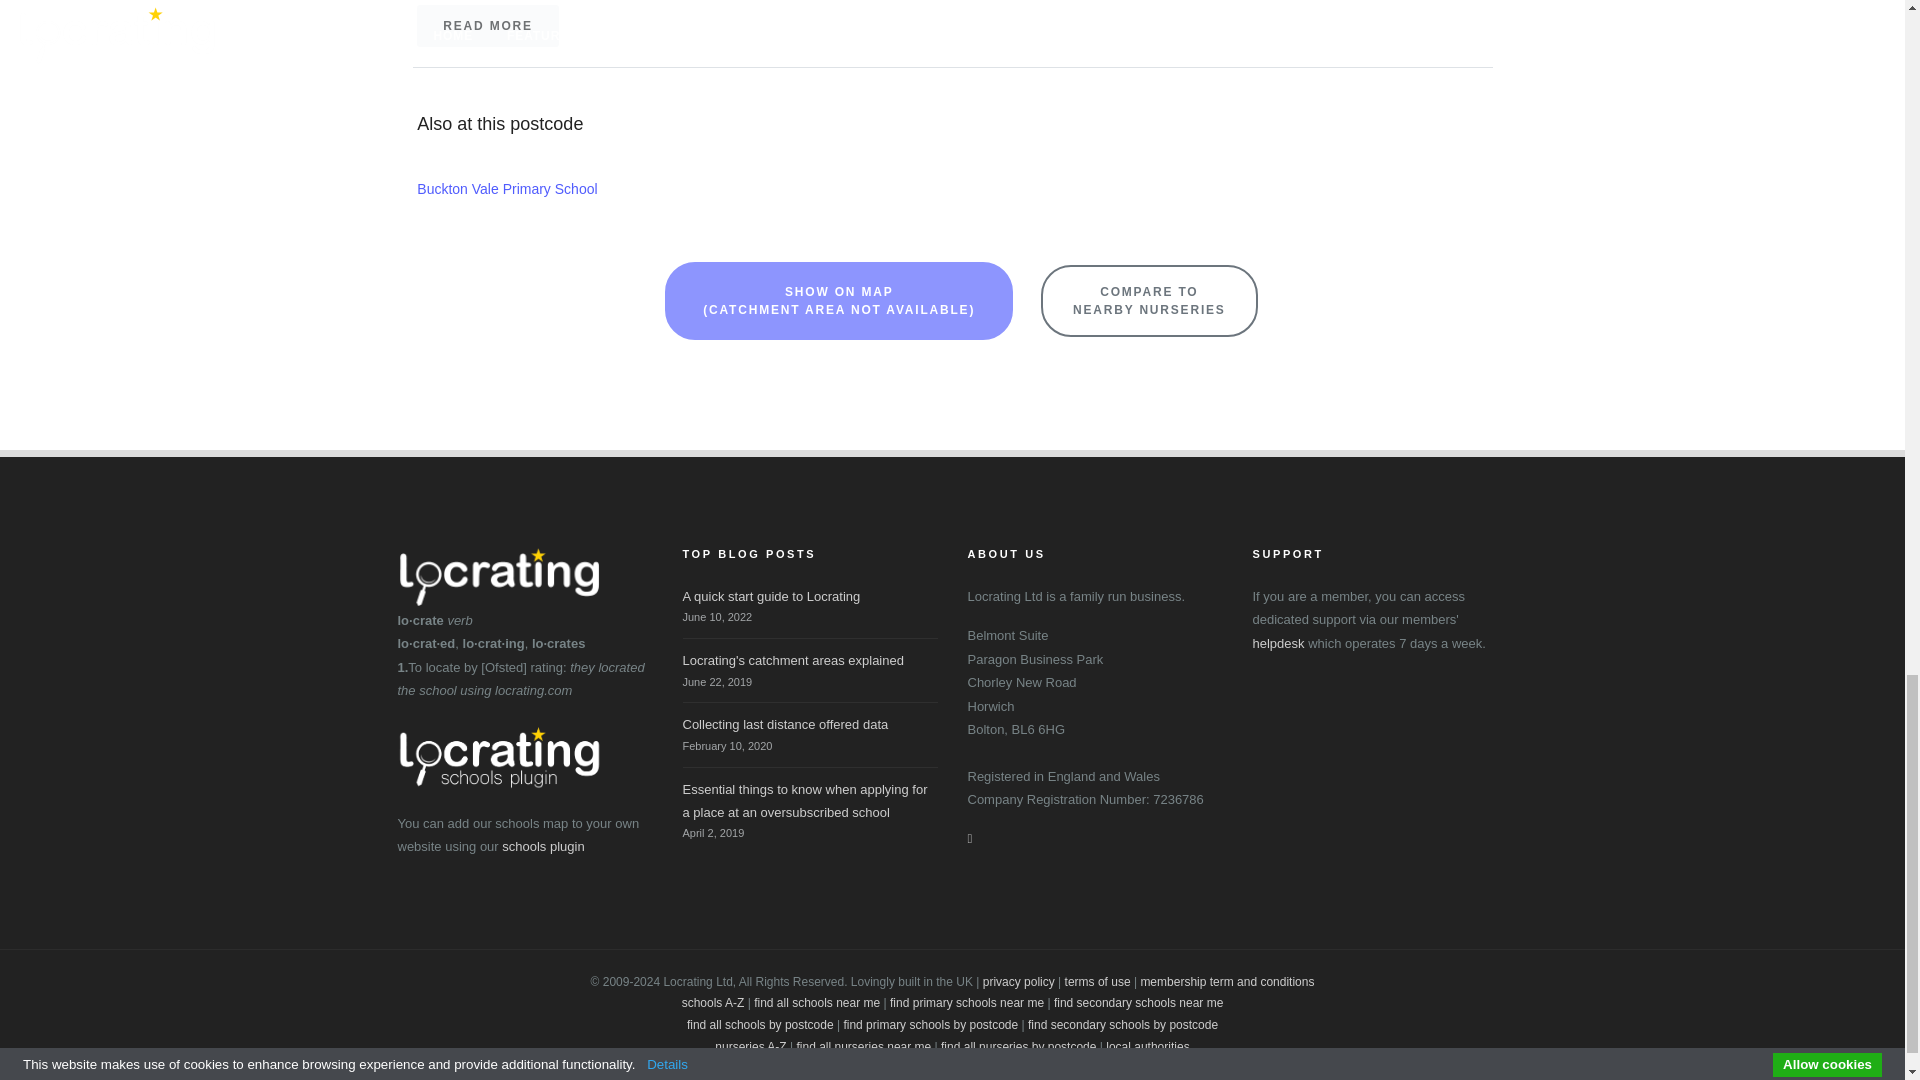 This screenshot has width=1920, height=1080. I want to click on find secondary schools near me, so click(1138, 1002).